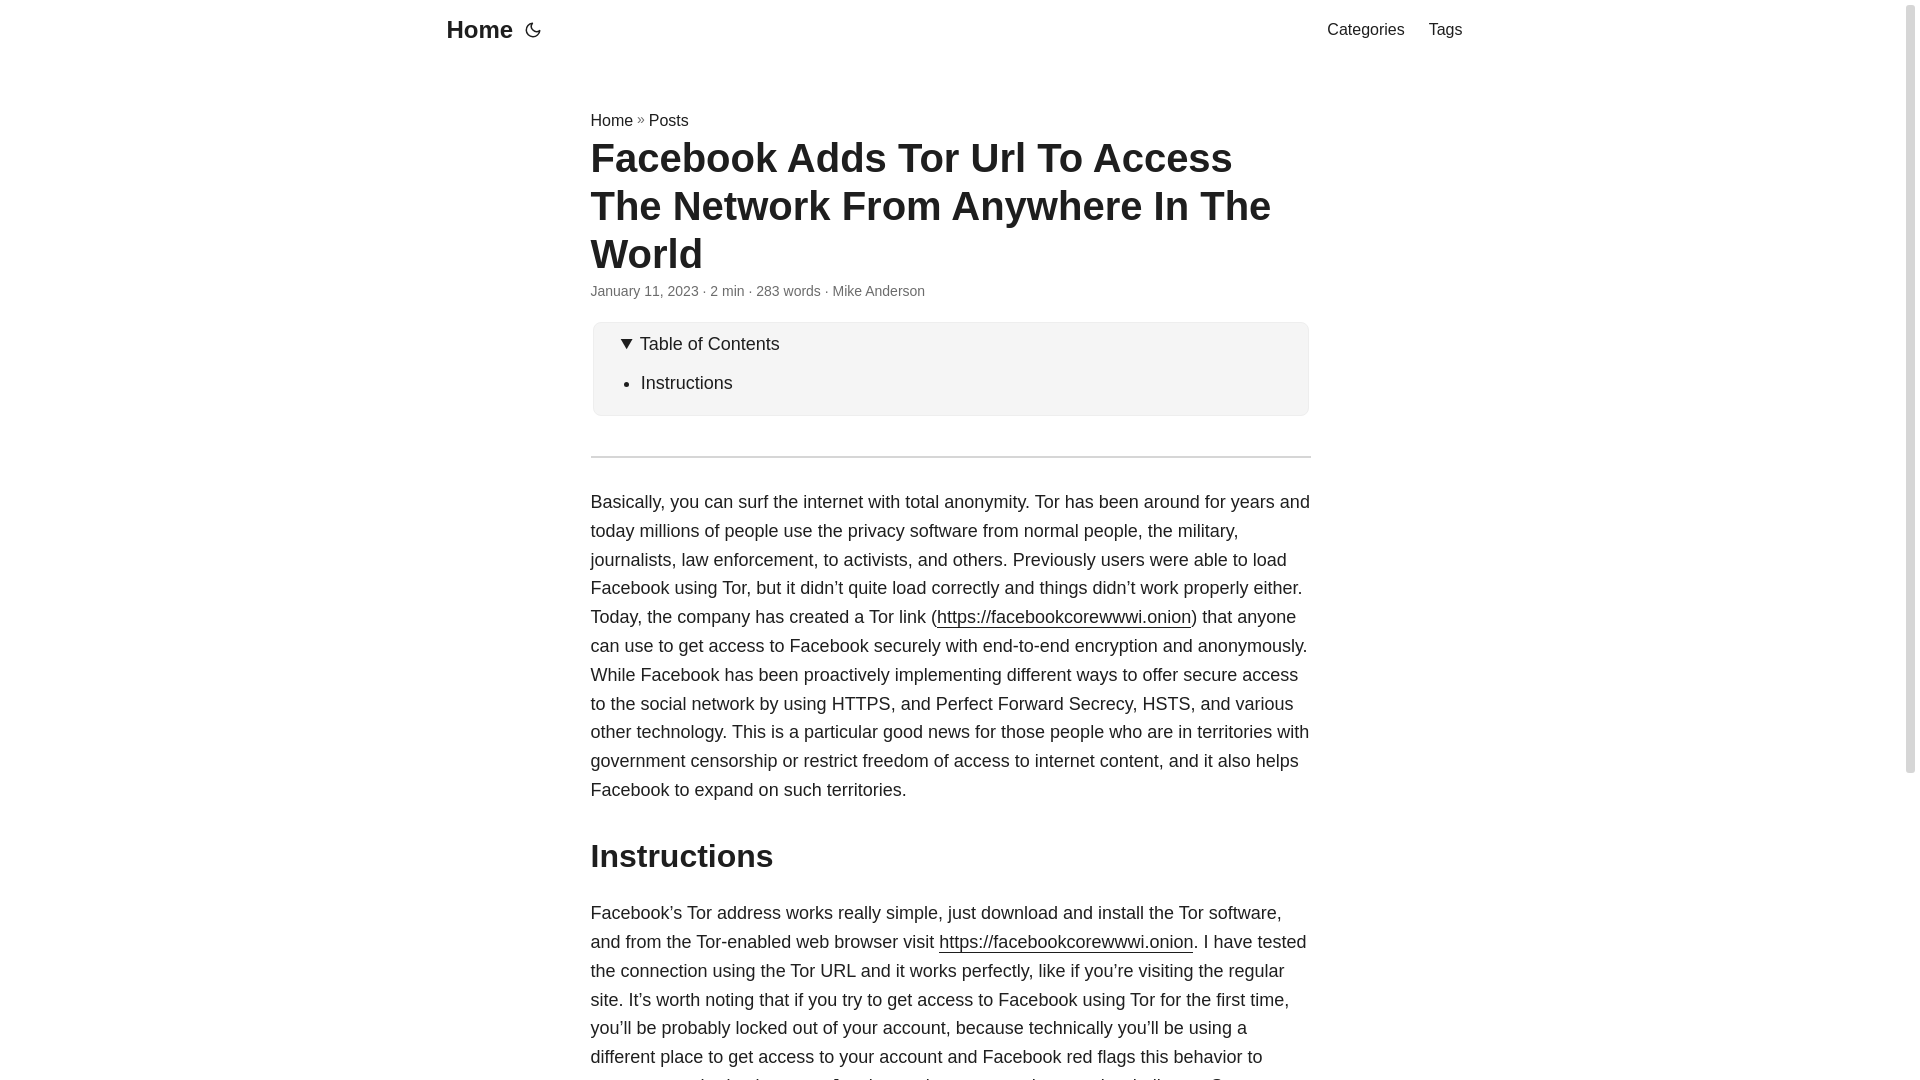 This screenshot has height=1080, width=1920. What do you see at coordinates (668, 120) in the screenshot?
I see `Posts` at bounding box center [668, 120].